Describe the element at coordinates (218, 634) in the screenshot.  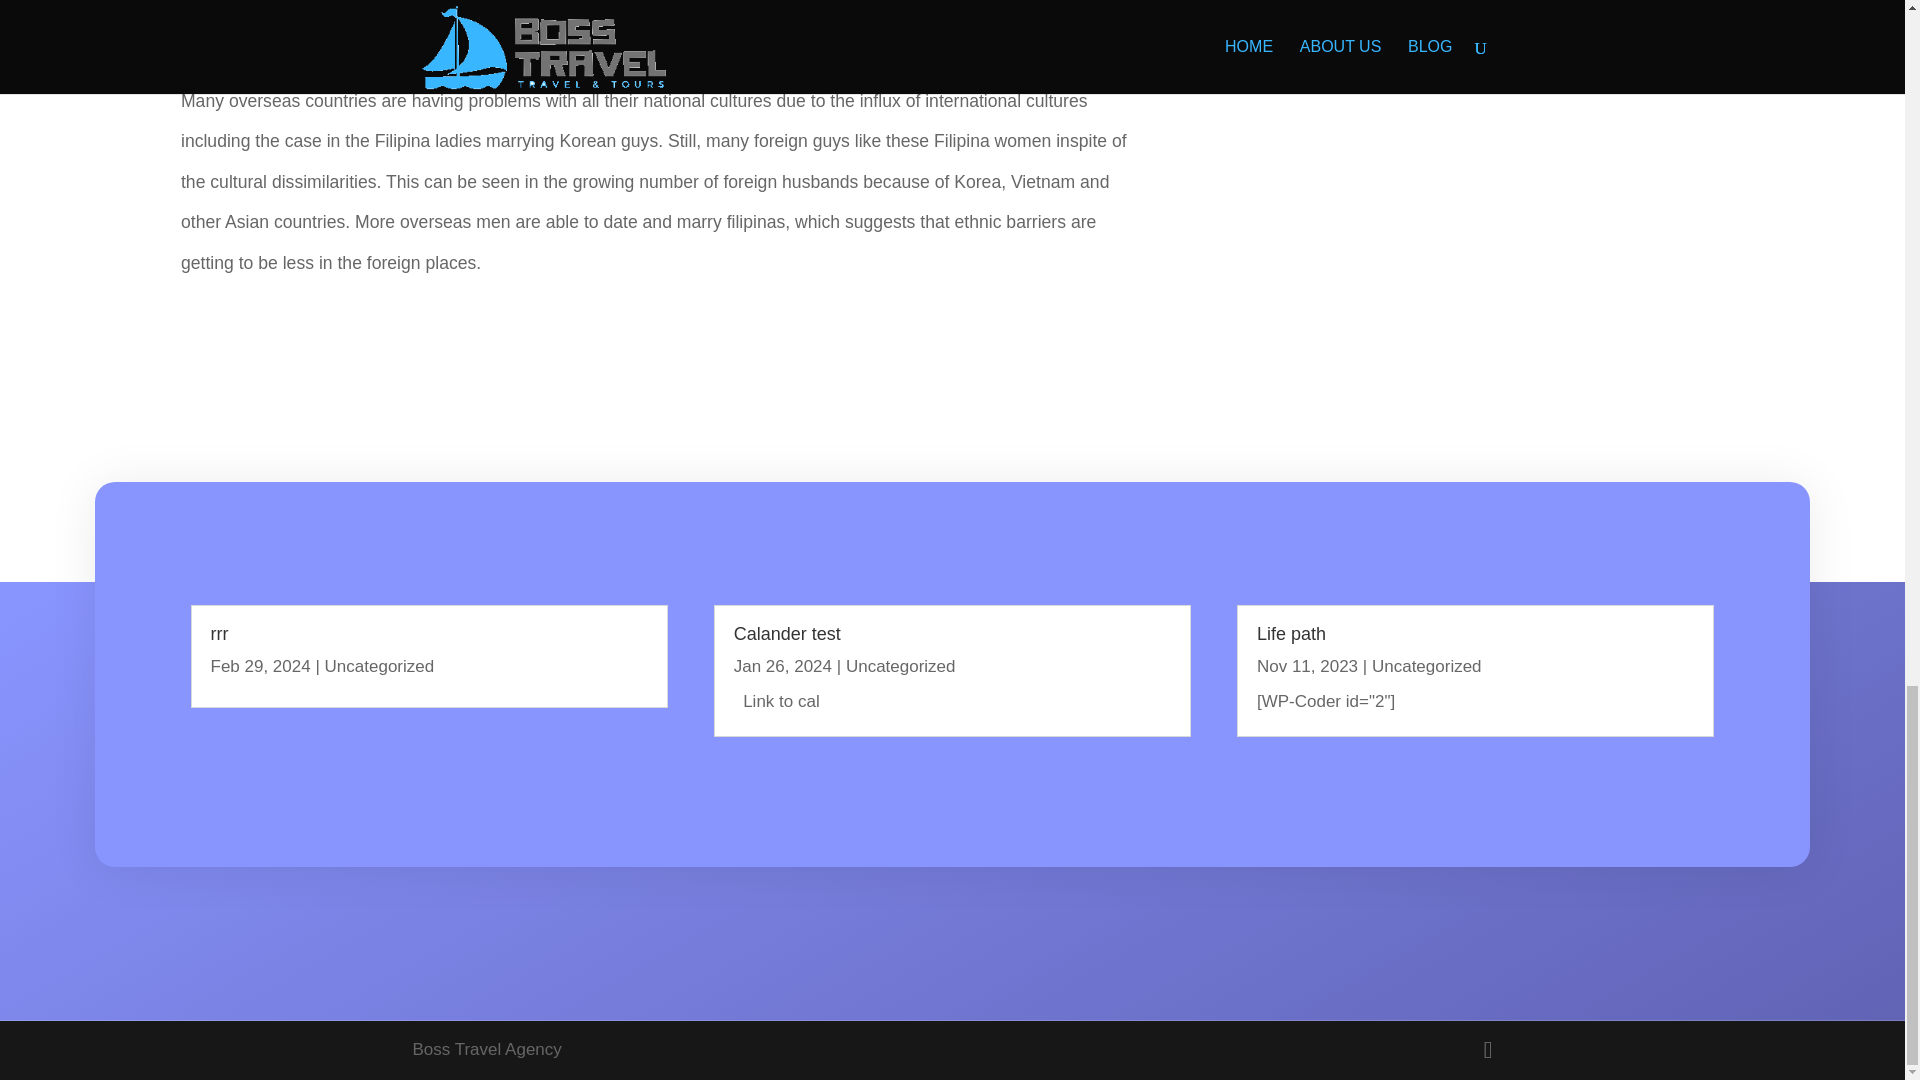
I see `rrr` at that location.